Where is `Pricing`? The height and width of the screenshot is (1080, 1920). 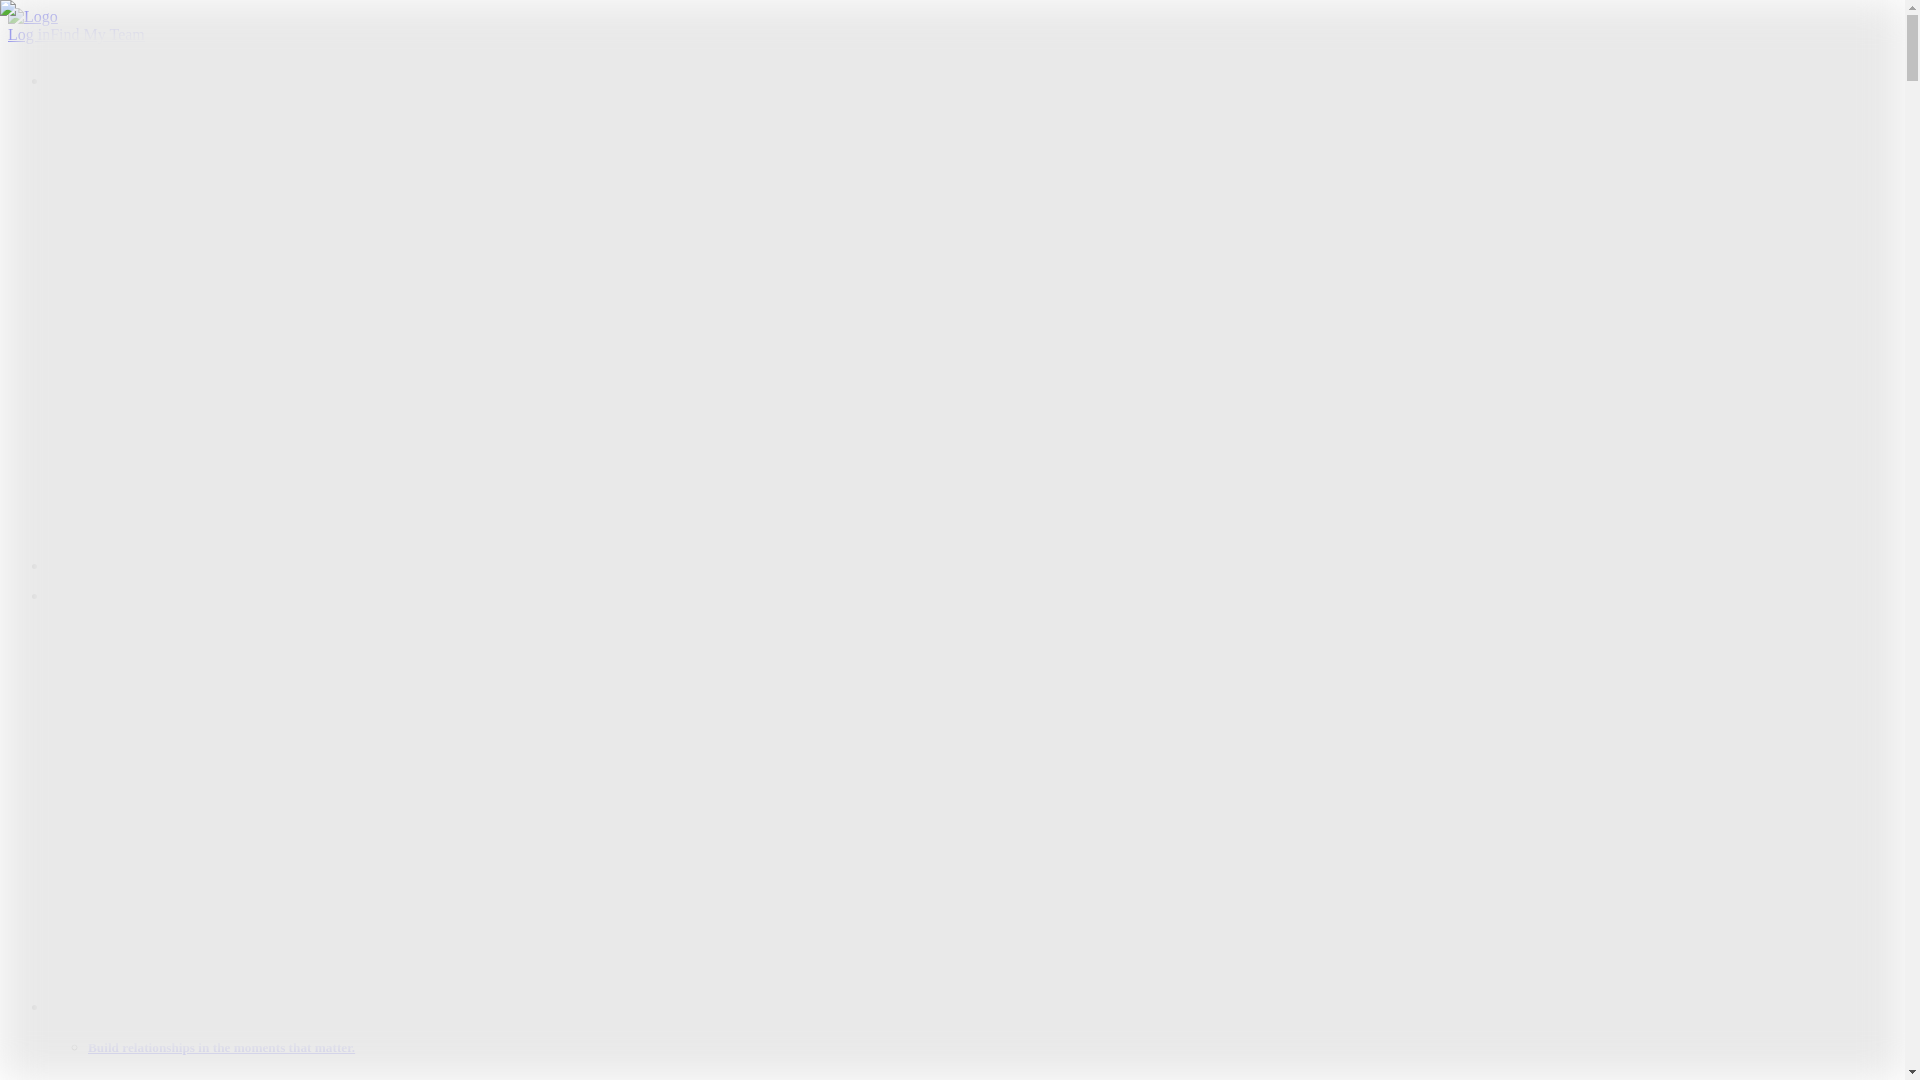
Pricing is located at coordinates (71, 565).